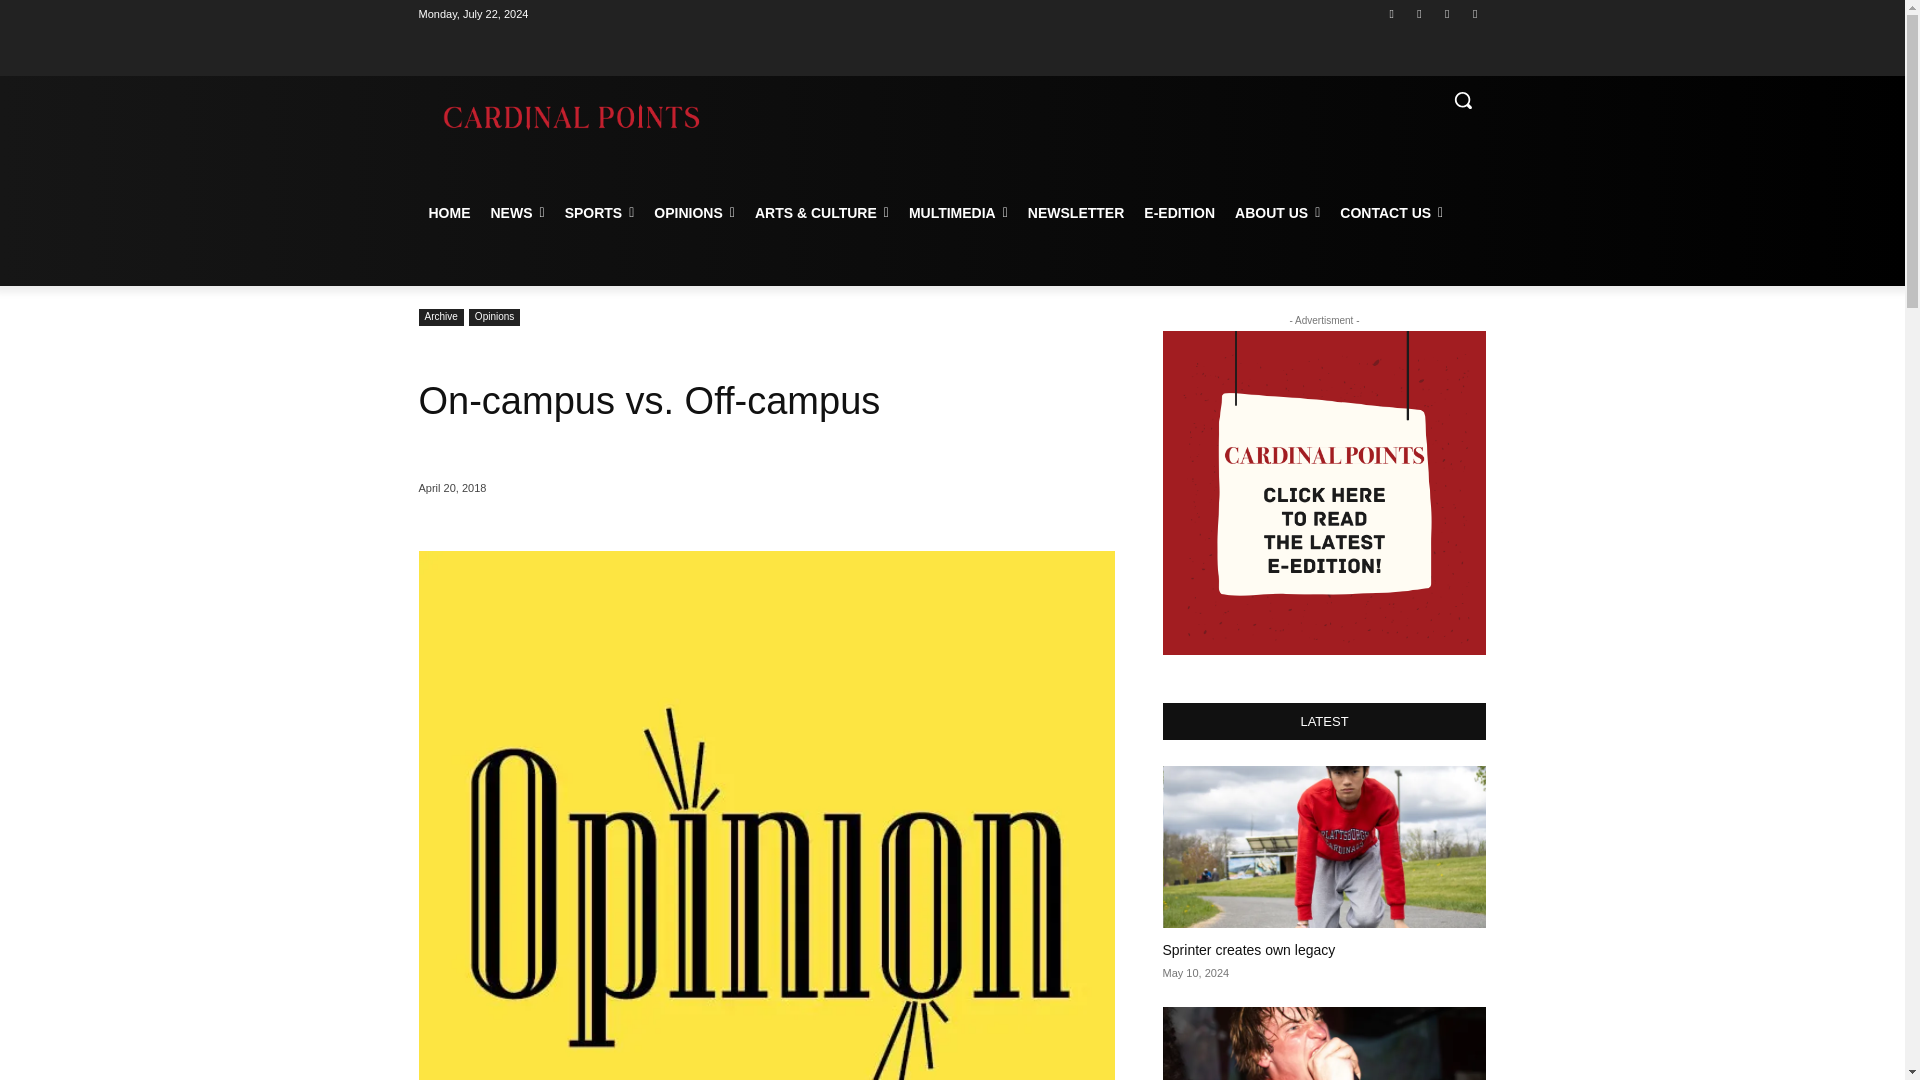 This screenshot has width=1920, height=1080. What do you see at coordinates (1392, 13) in the screenshot?
I see `Facebook` at bounding box center [1392, 13].